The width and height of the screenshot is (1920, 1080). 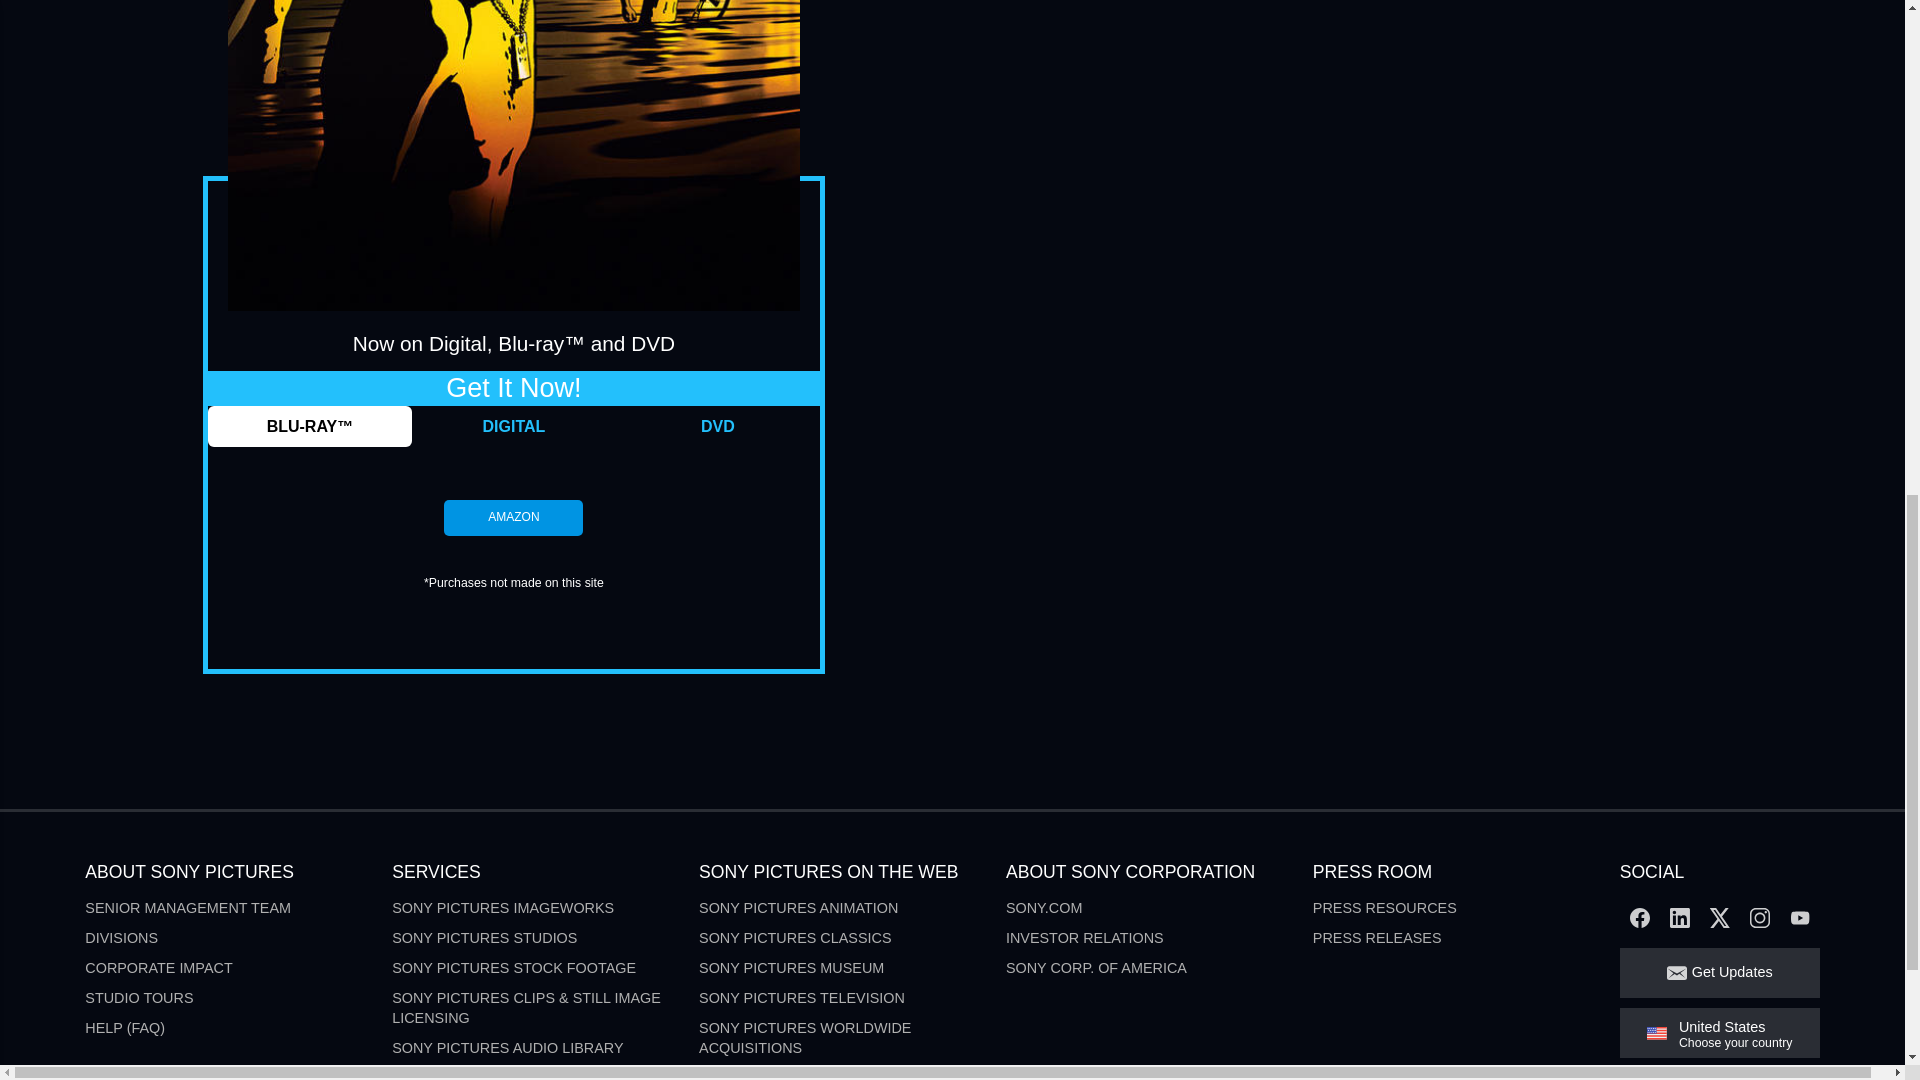 I want to click on AMAZON, so click(x=513, y=517).